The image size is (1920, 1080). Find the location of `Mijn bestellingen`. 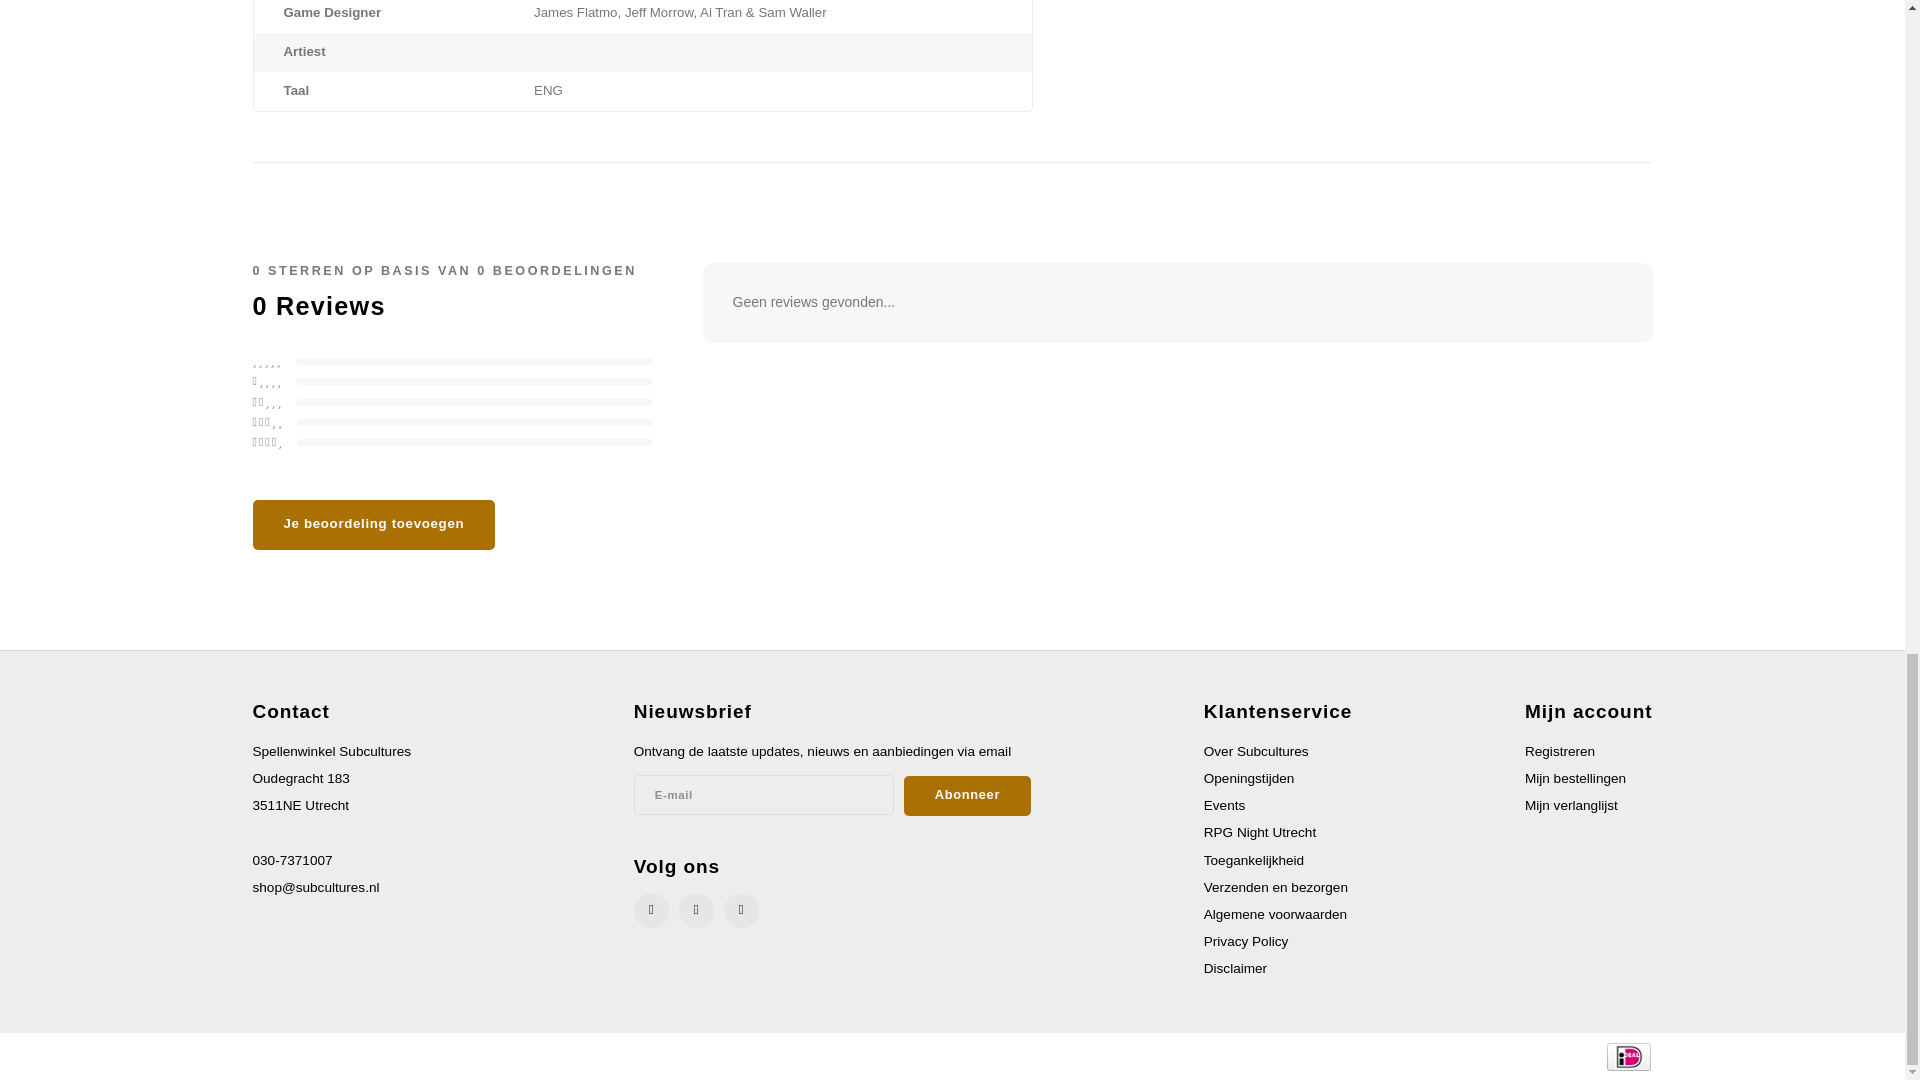

Mijn bestellingen is located at coordinates (1575, 778).